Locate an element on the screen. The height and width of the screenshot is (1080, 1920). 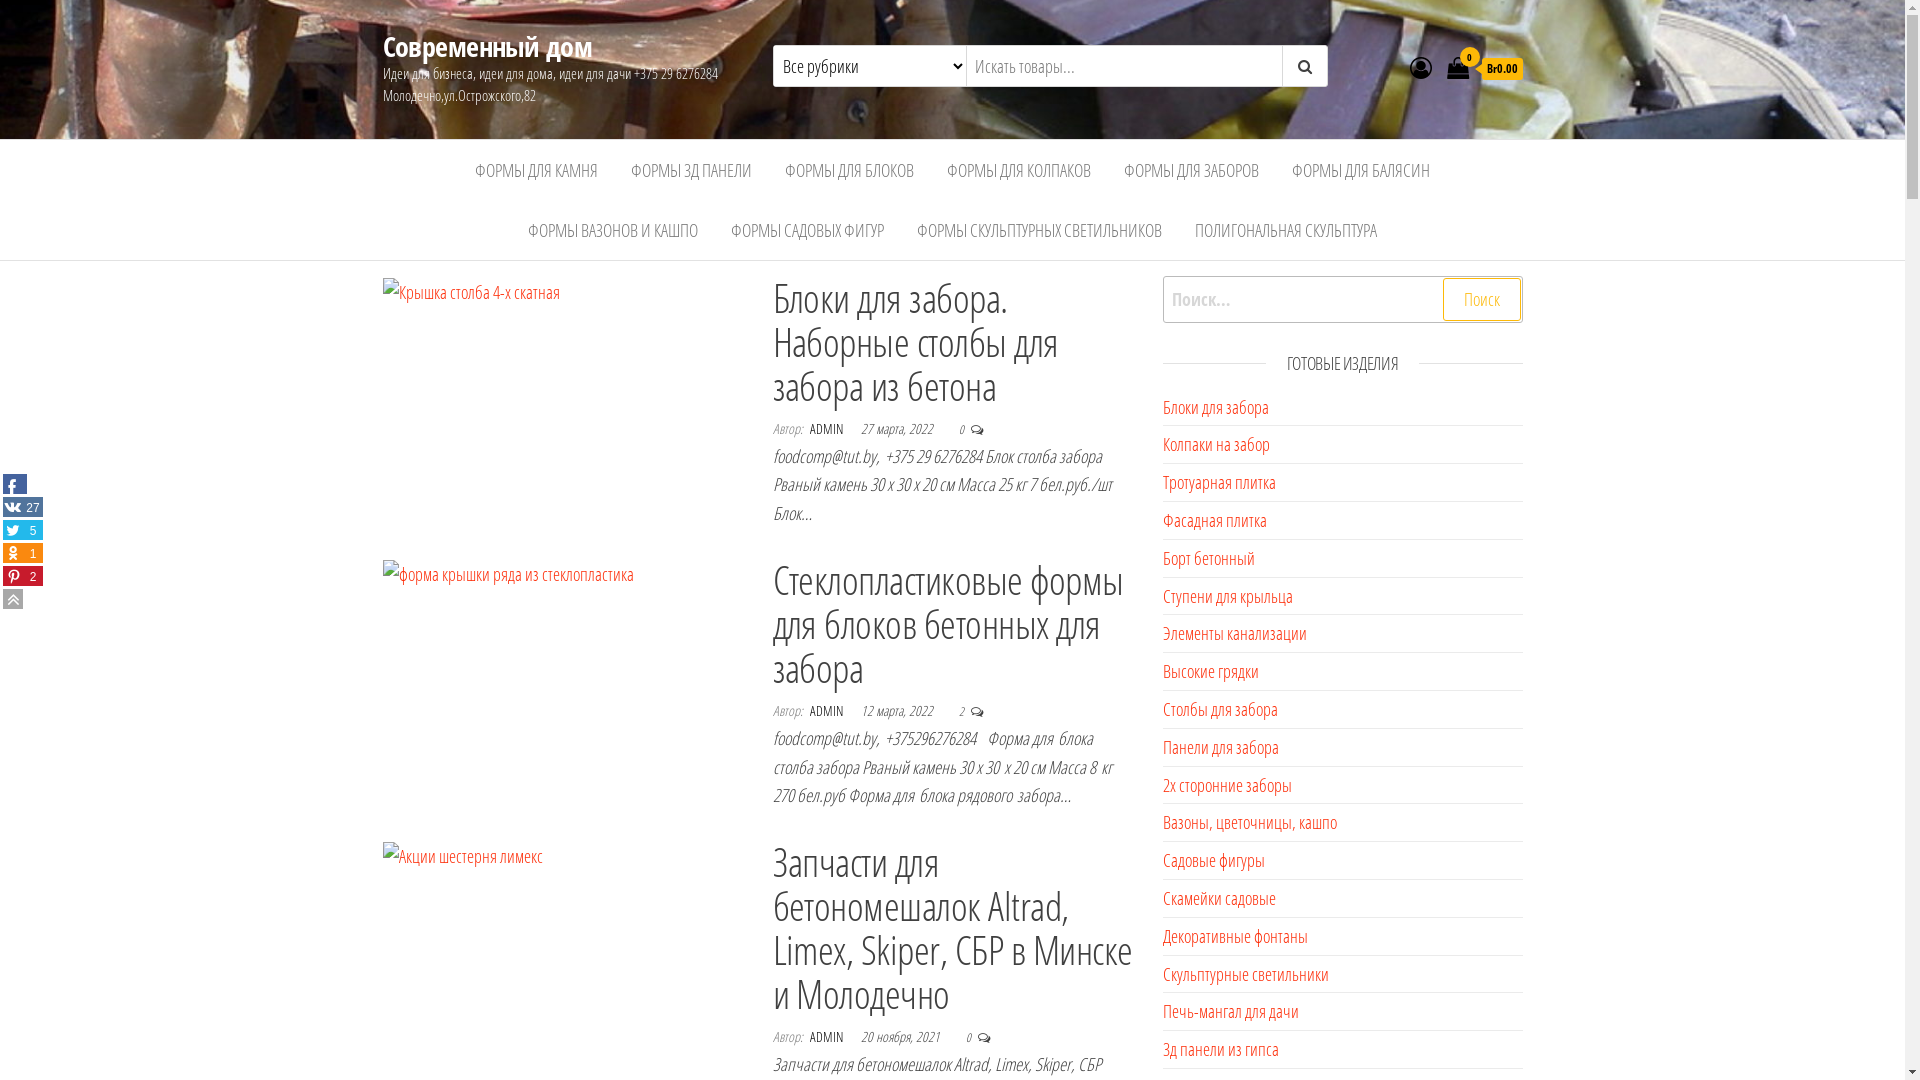
2 is located at coordinates (961, 712).